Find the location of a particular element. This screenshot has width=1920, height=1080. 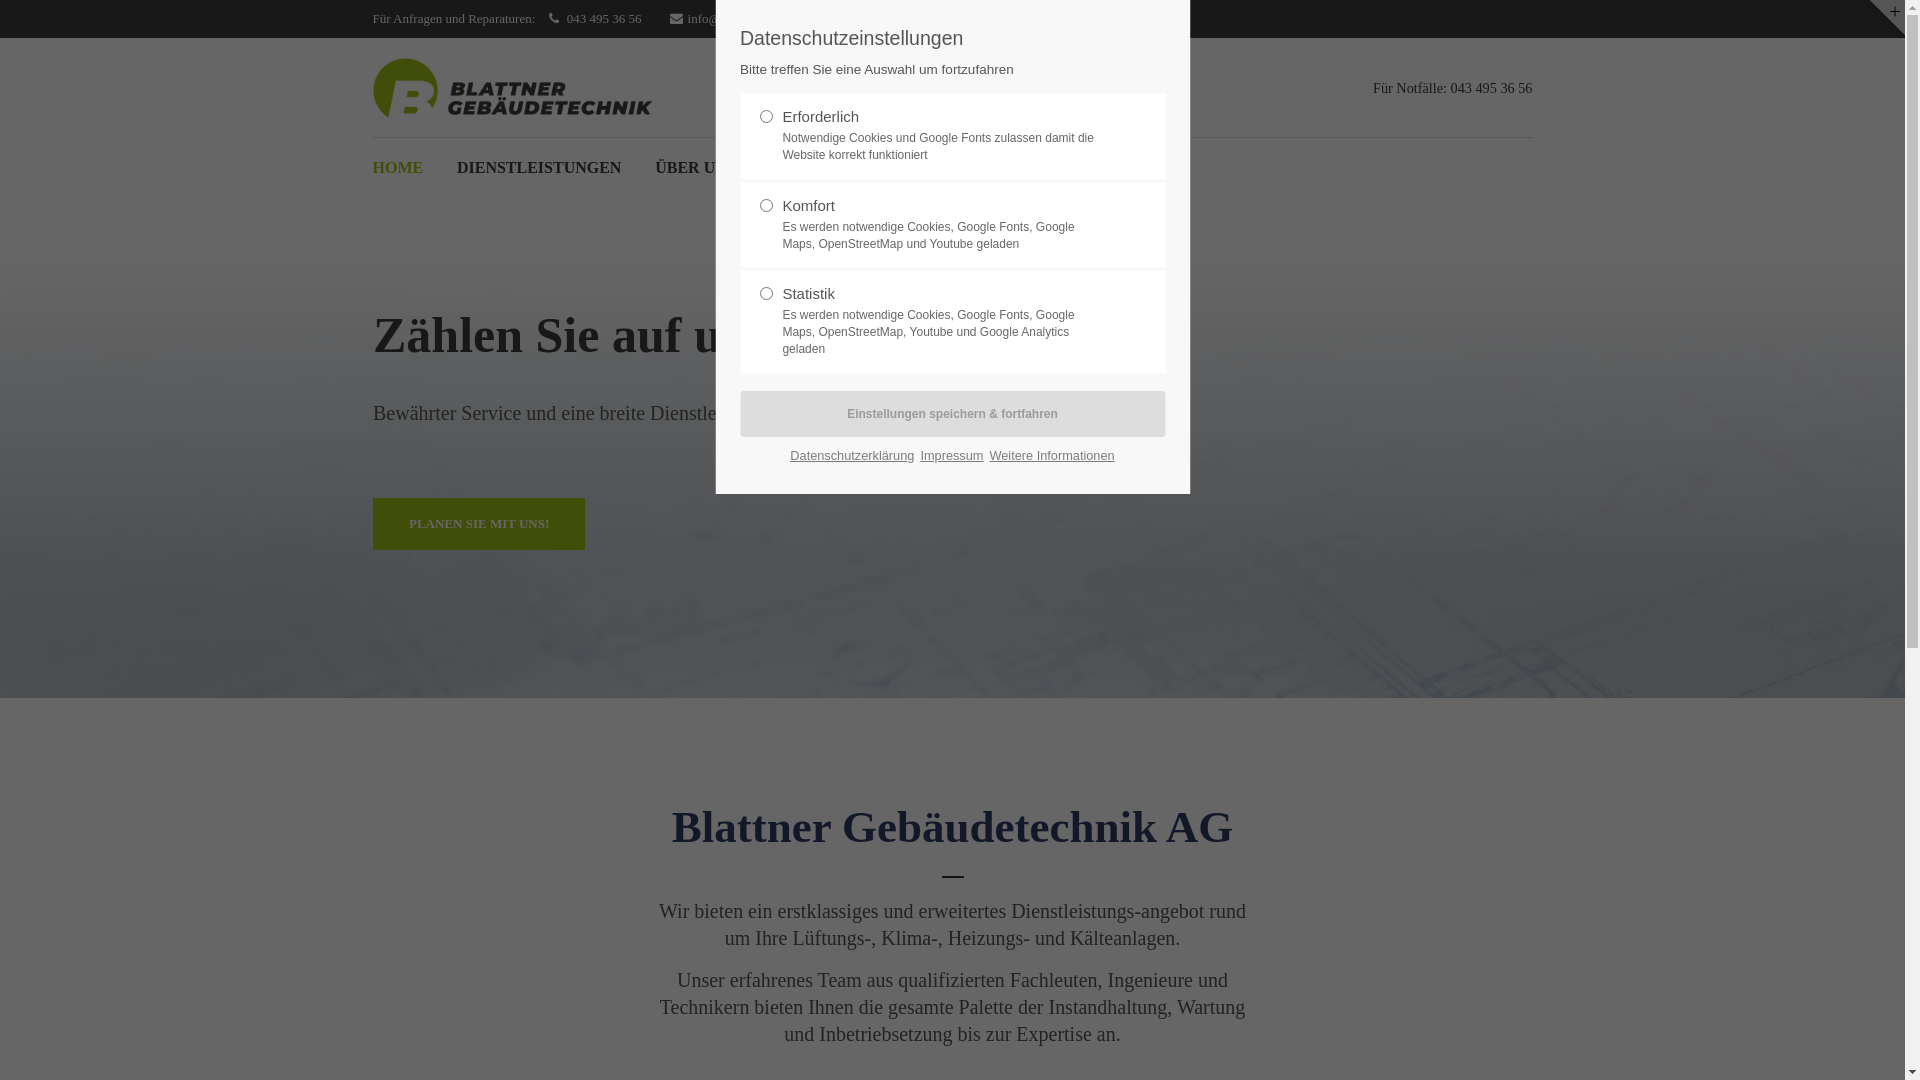

HOME is located at coordinates (398, 168).